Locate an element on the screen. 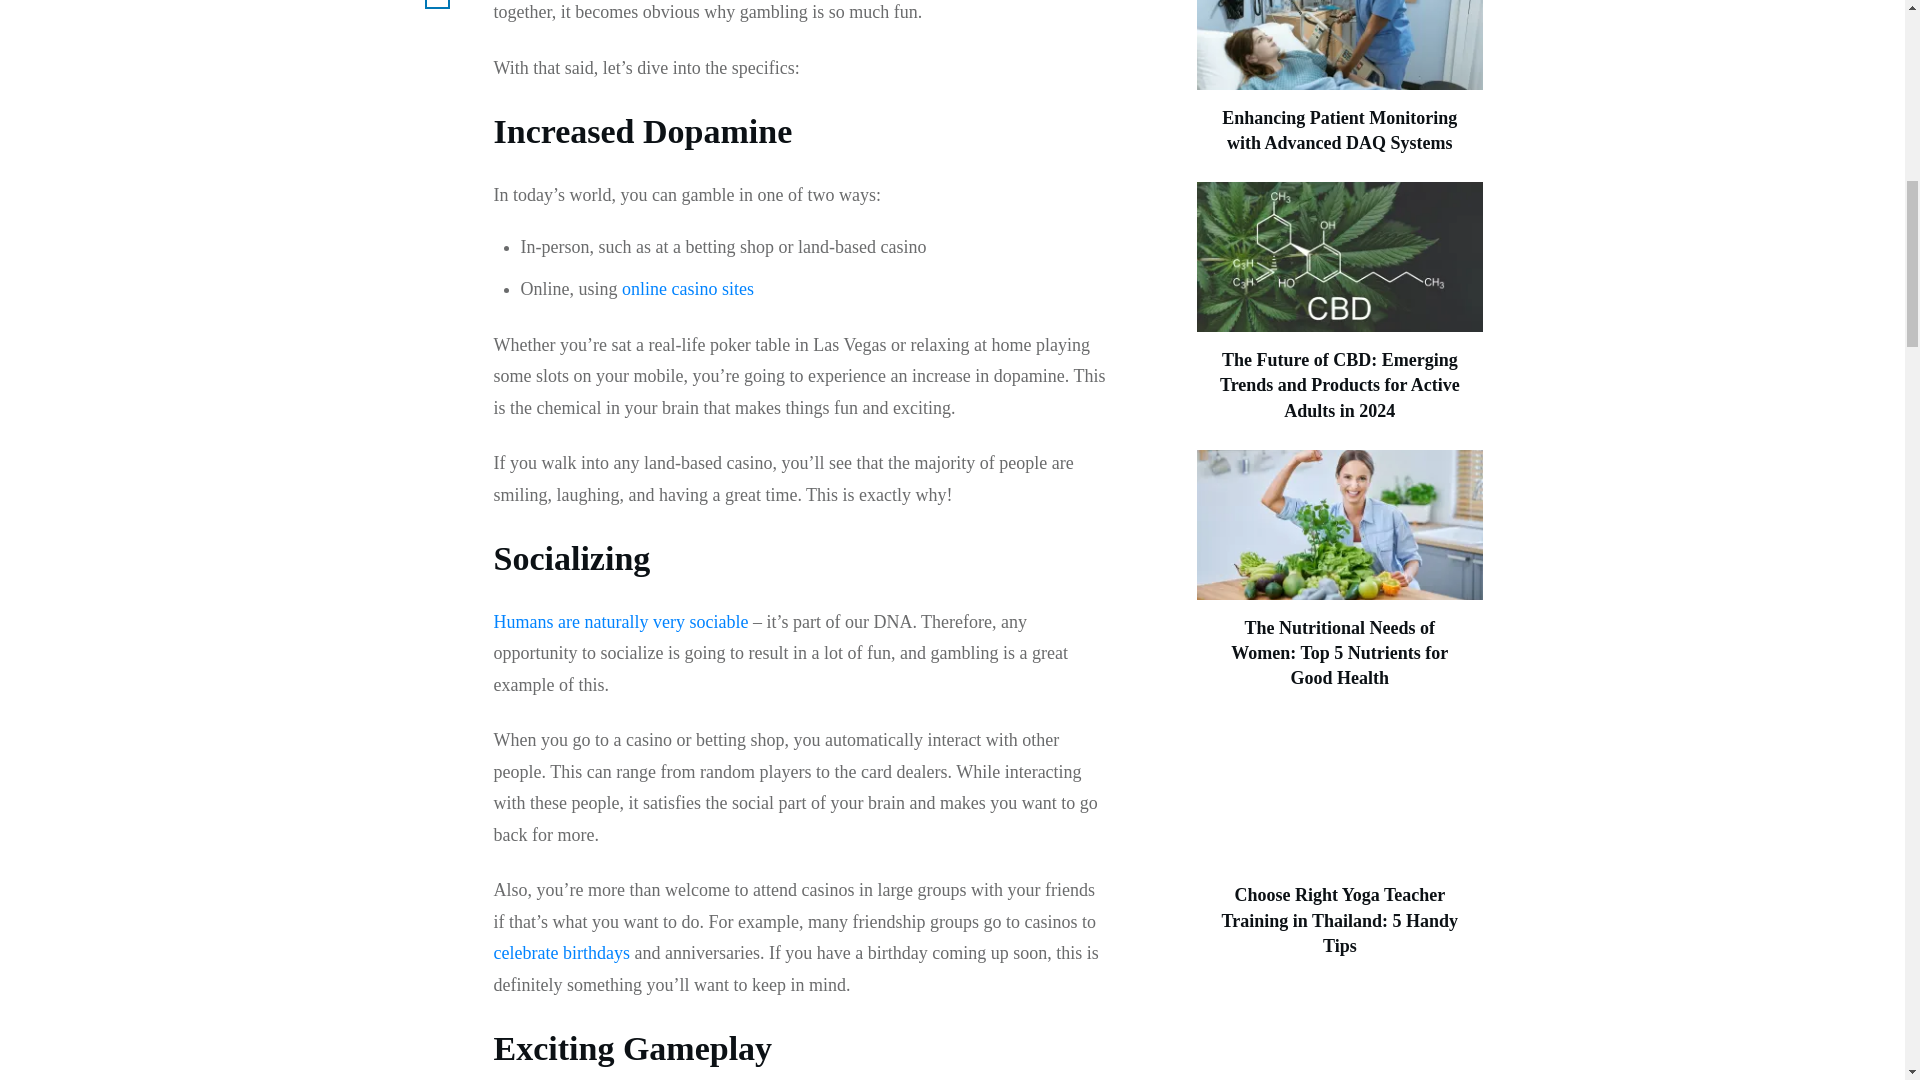 Image resolution: width=1920 pixels, height=1080 pixels. Humans are naturally very sociable is located at coordinates (620, 622).